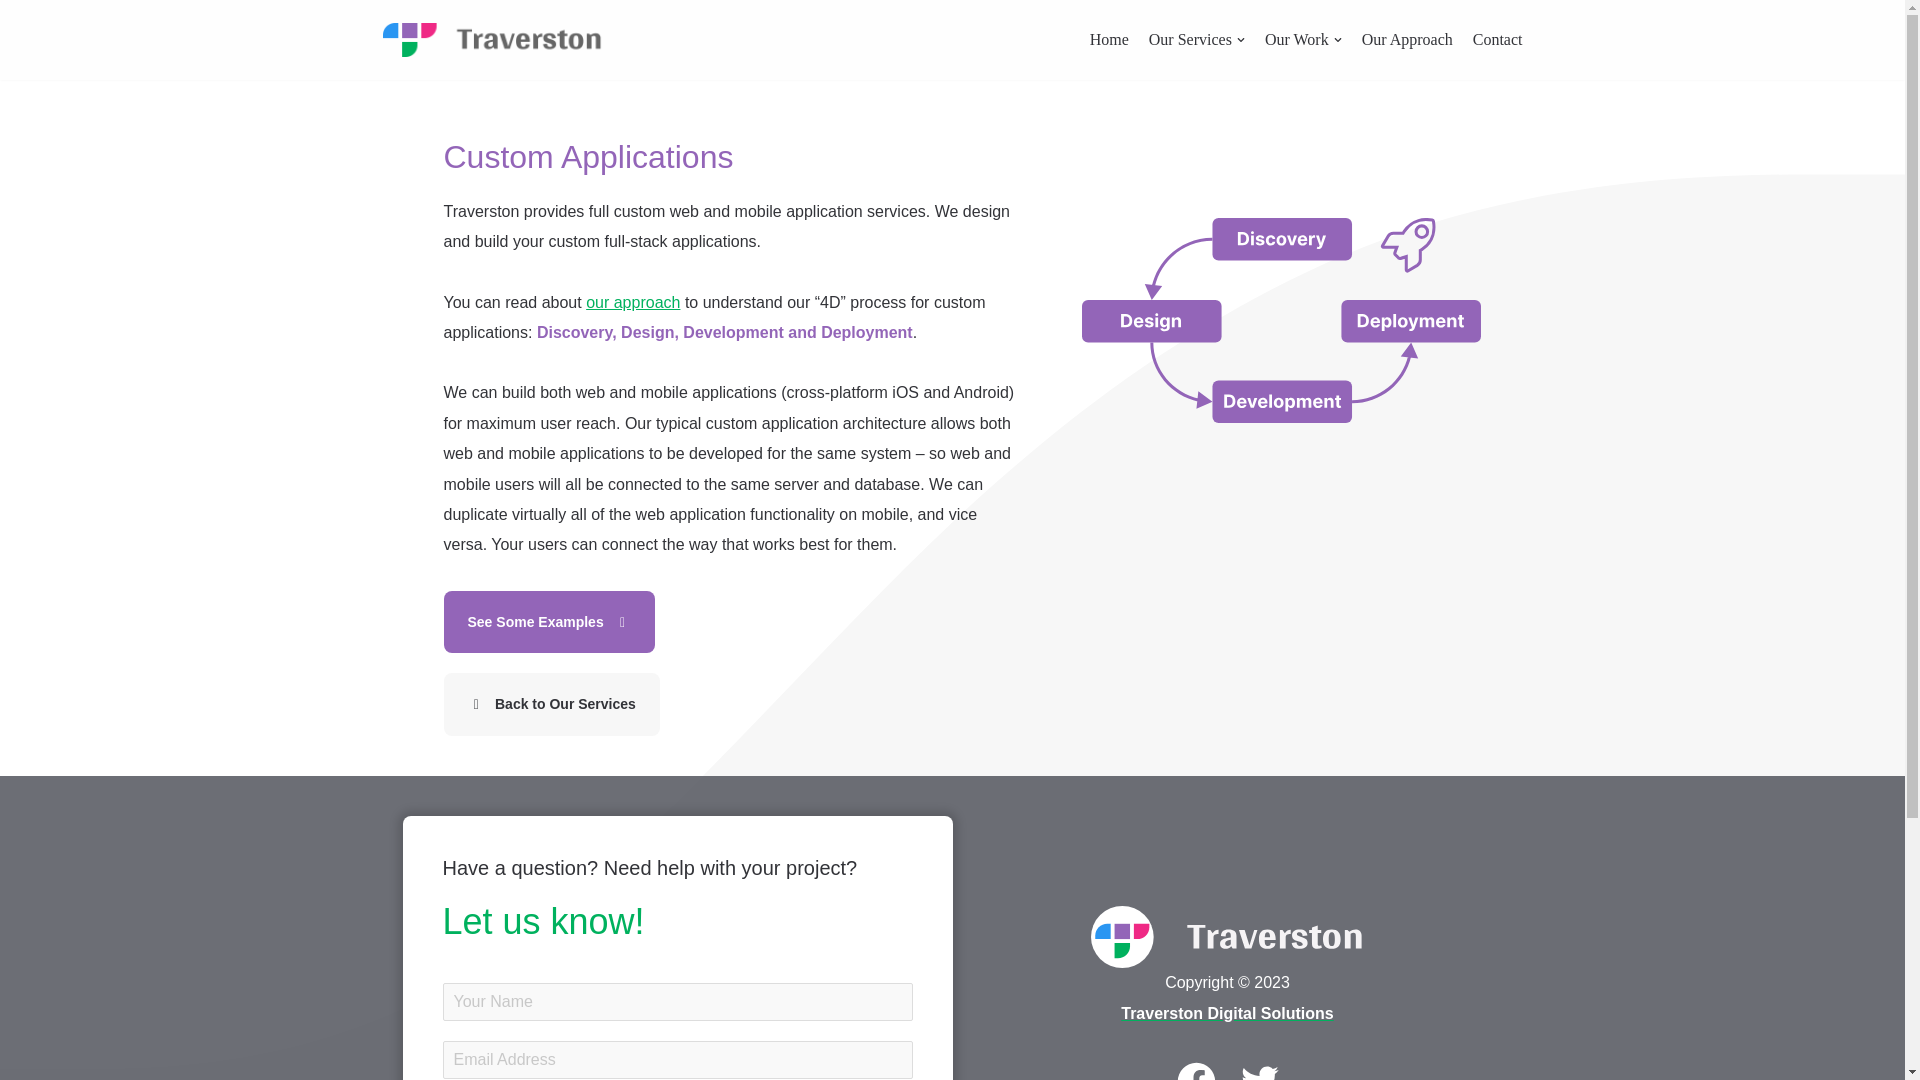 Image resolution: width=1920 pixels, height=1080 pixels. I want to click on Our Work, so click(1304, 40).